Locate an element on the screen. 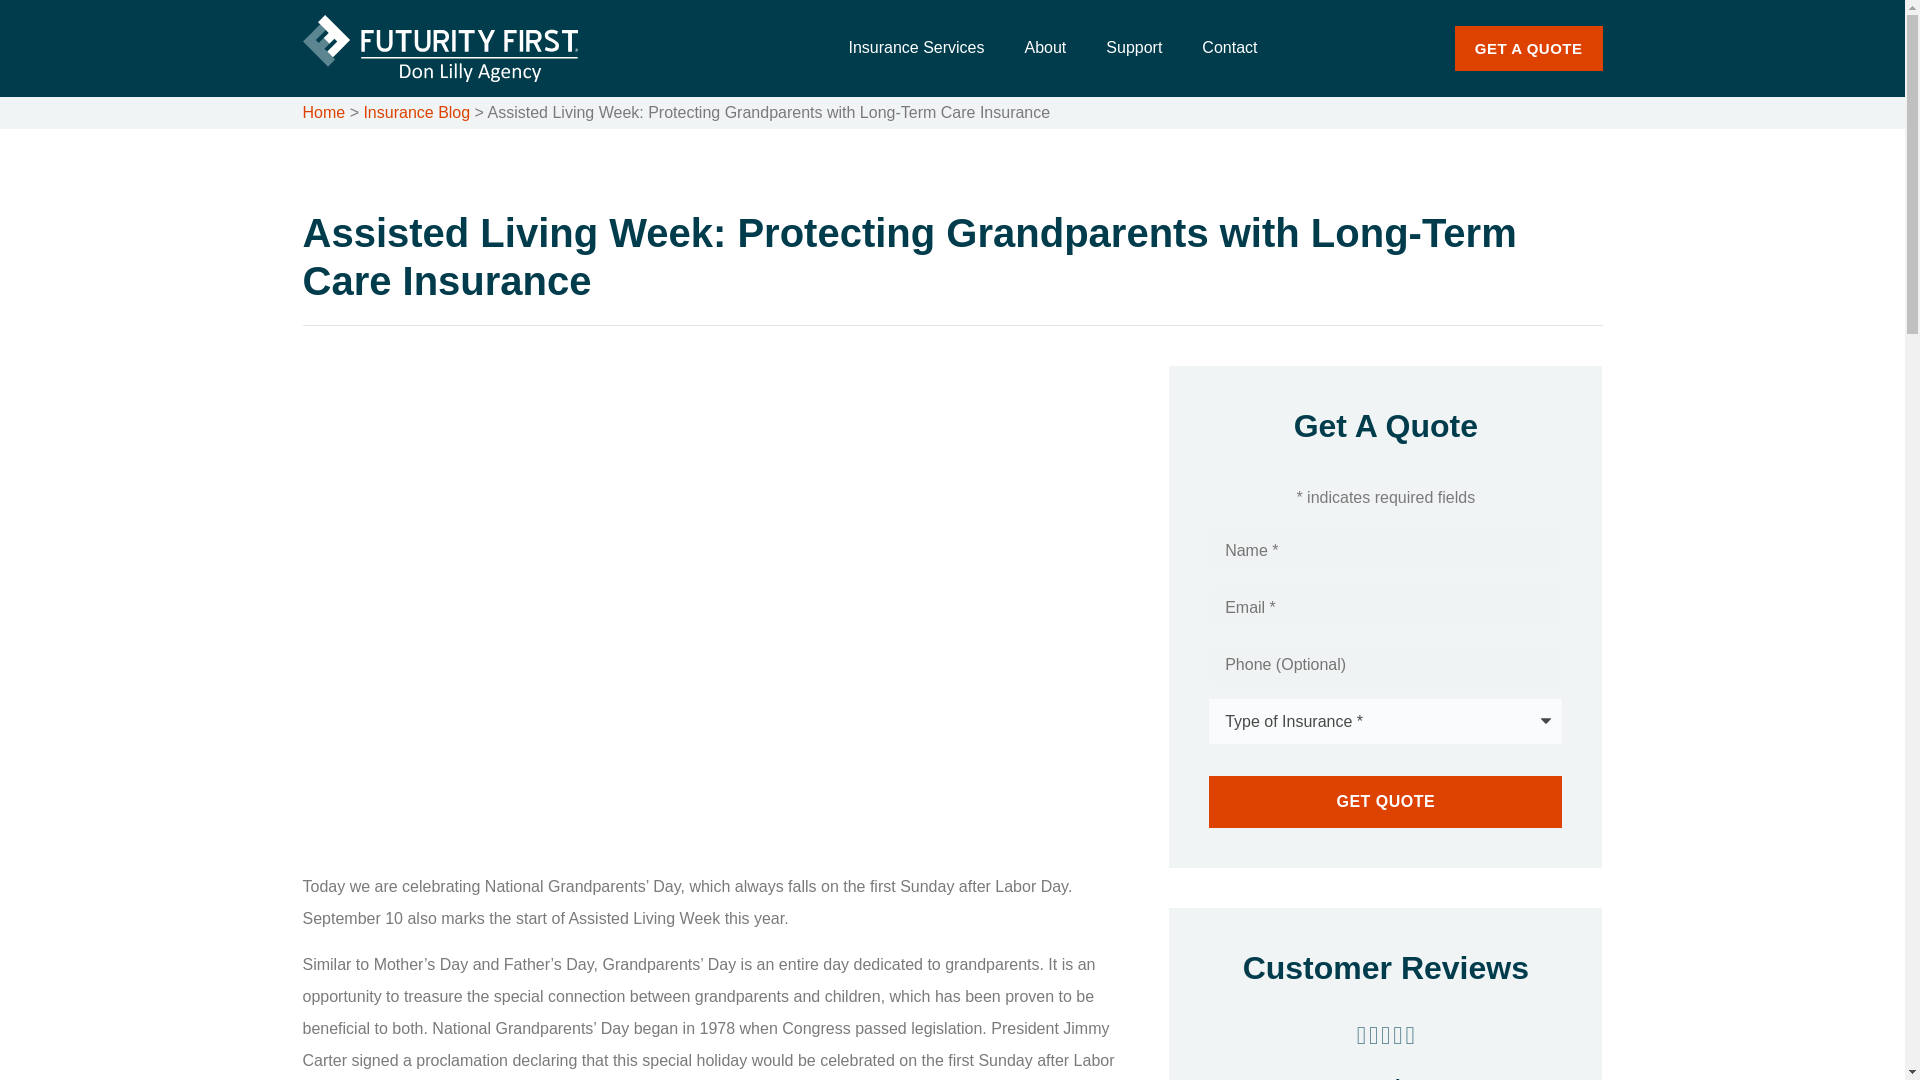  About is located at coordinates (1045, 48).